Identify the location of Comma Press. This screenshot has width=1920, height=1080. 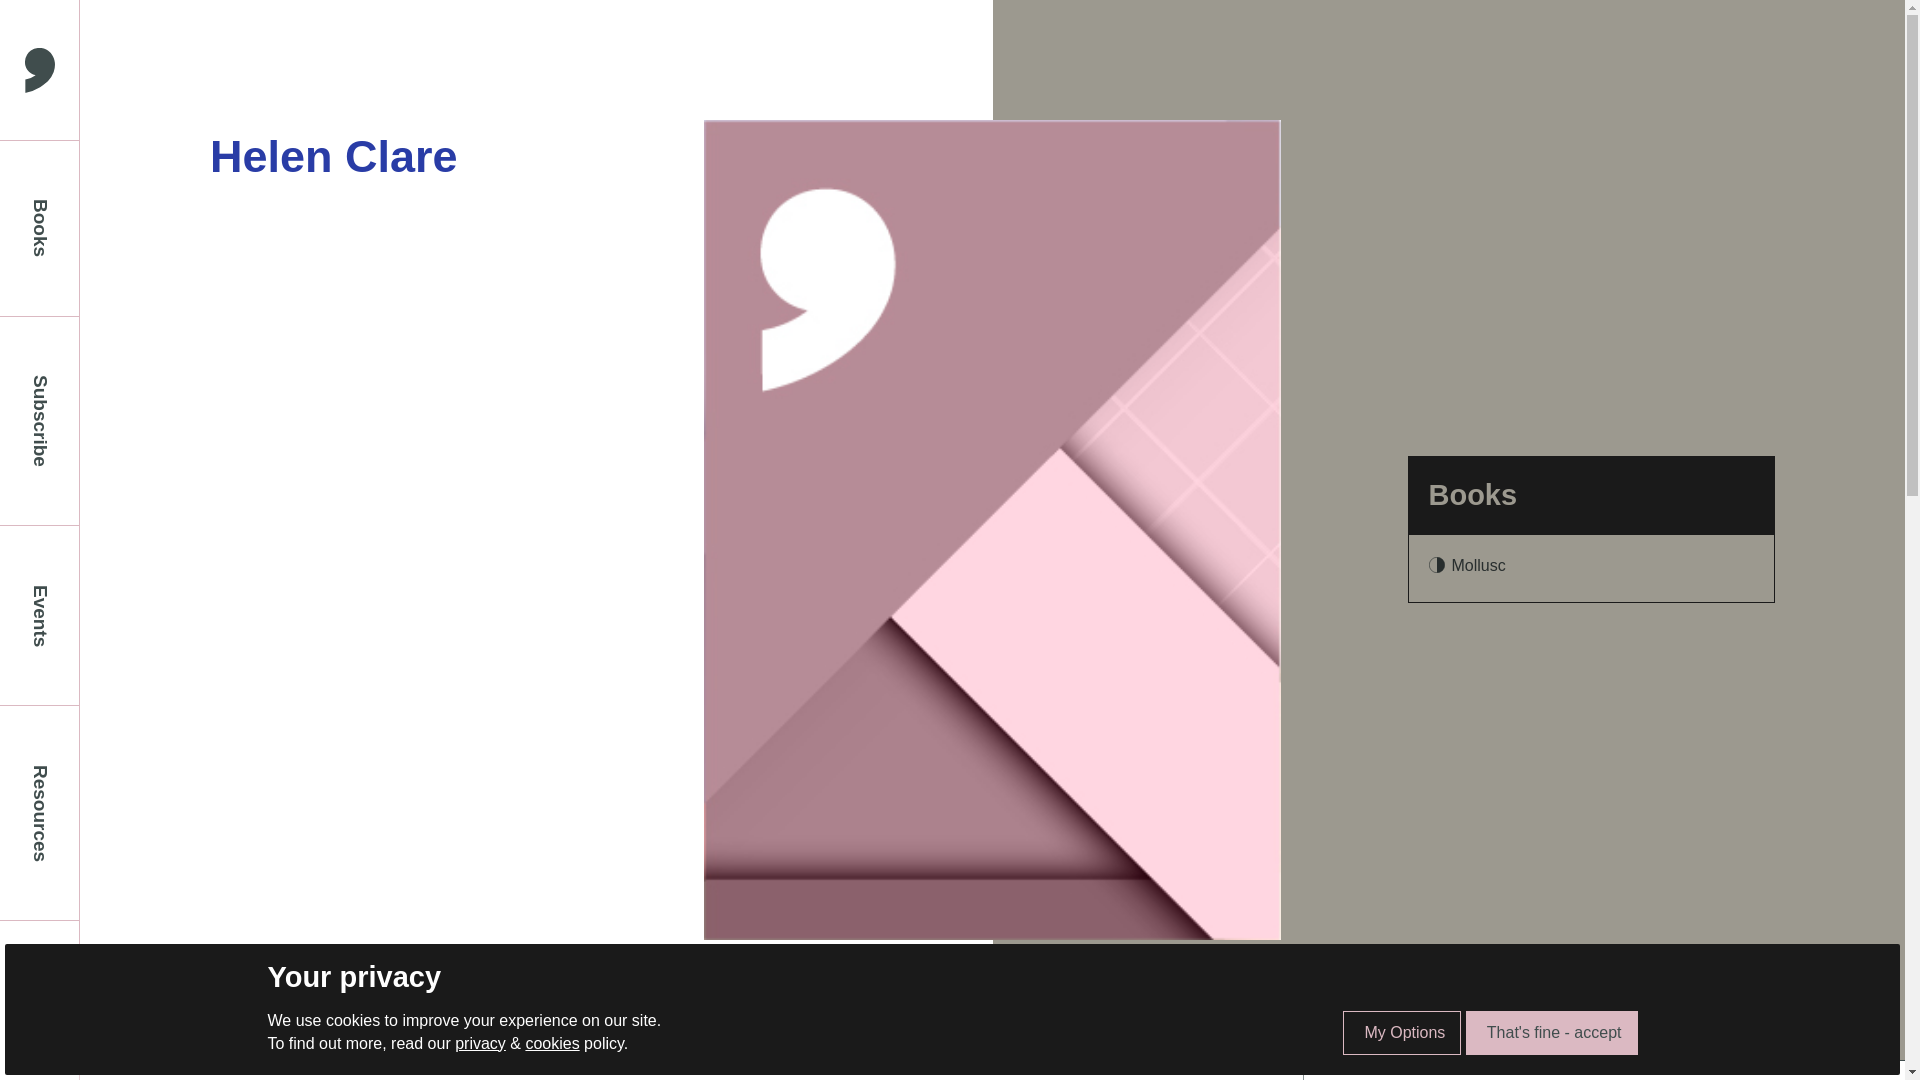
(40, 70).